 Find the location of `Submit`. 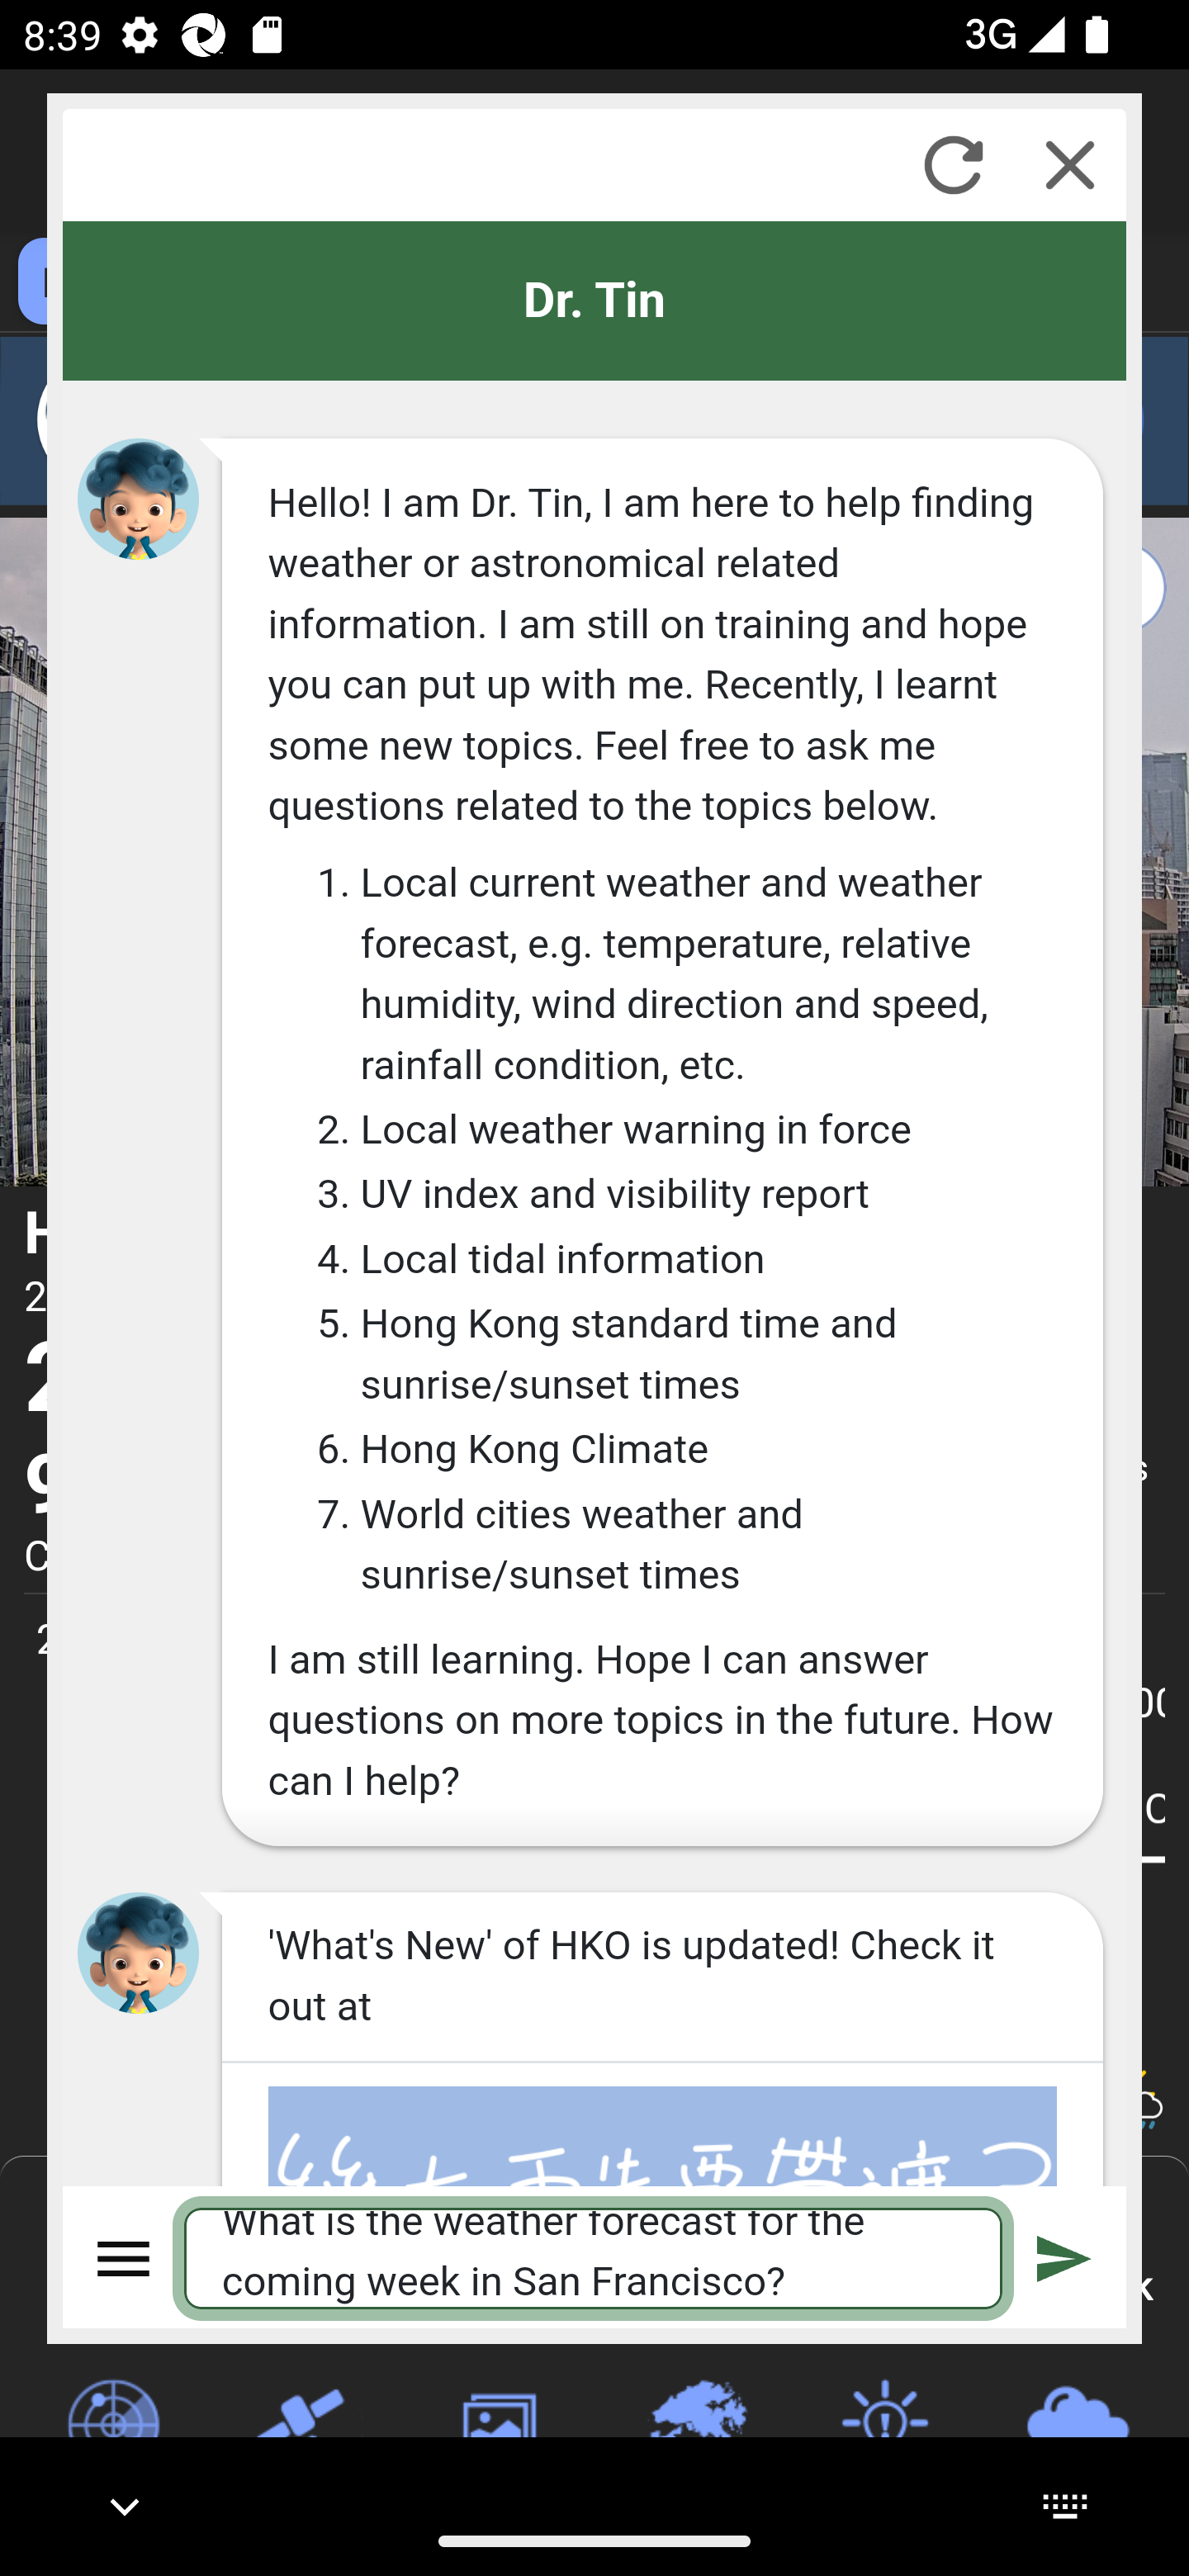

Submit is located at coordinates (1064, 2257).